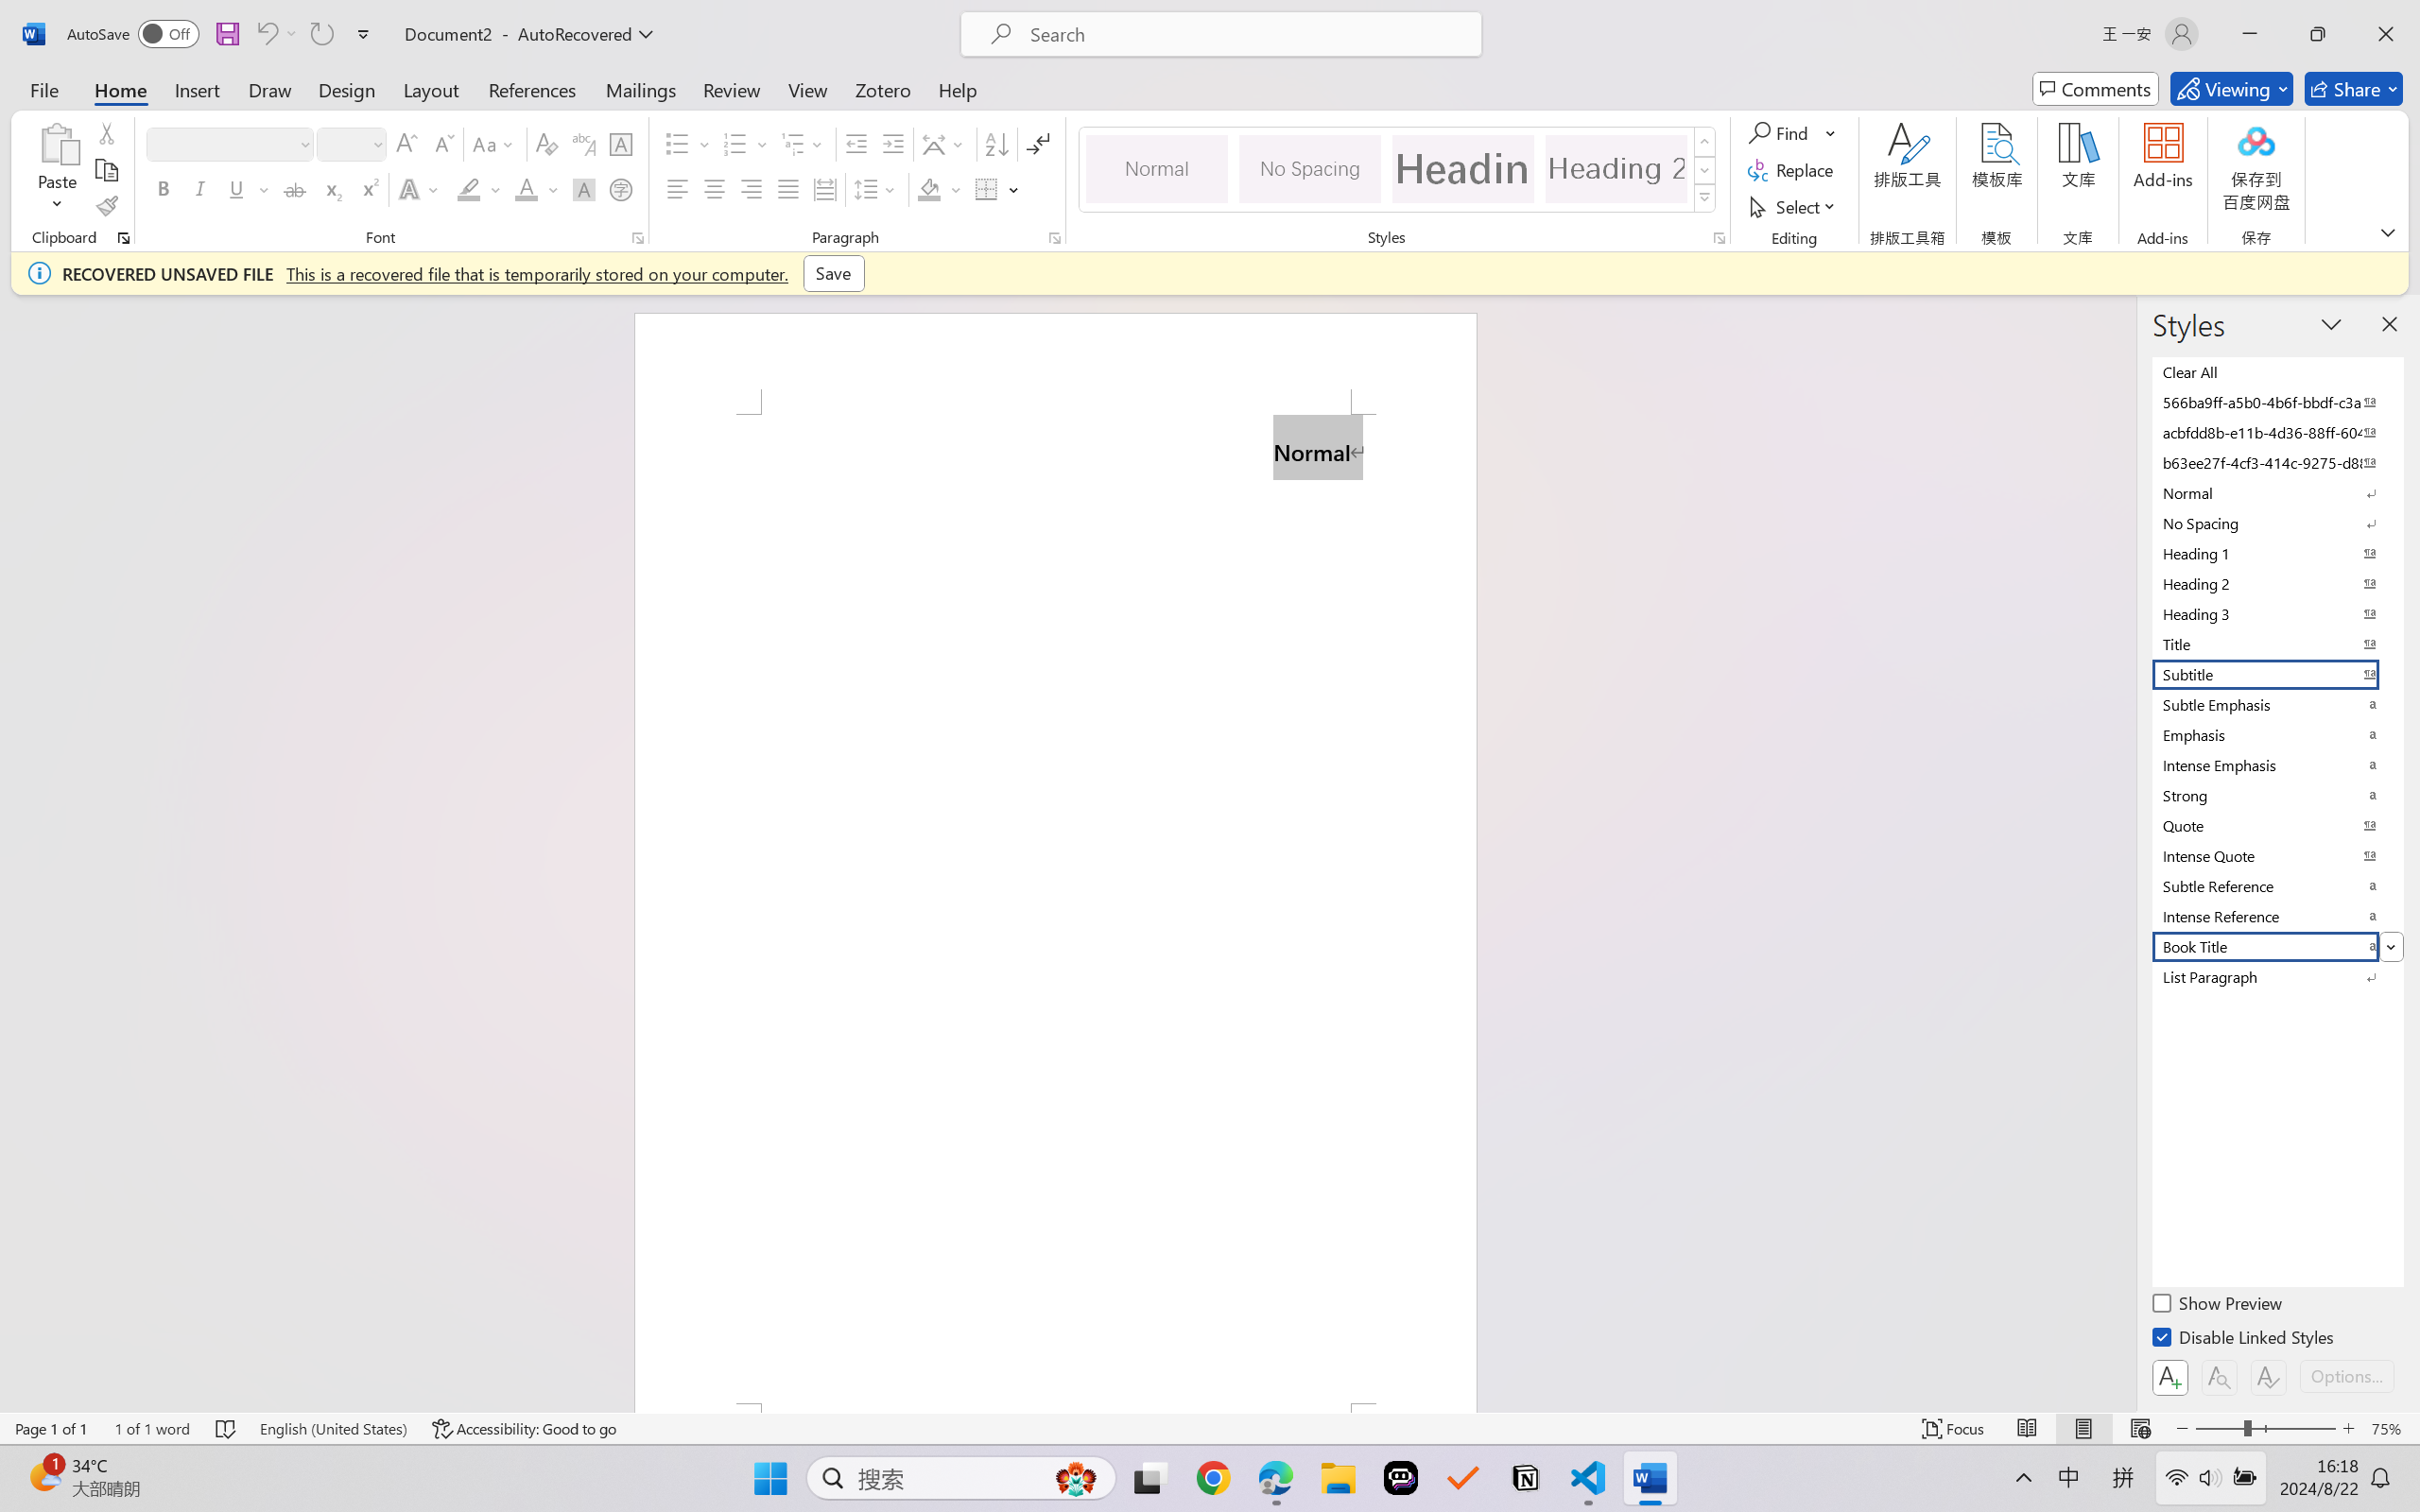  What do you see at coordinates (442, 144) in the screenshot?
I see `Shrink Font` at bounding box center [442, 144].